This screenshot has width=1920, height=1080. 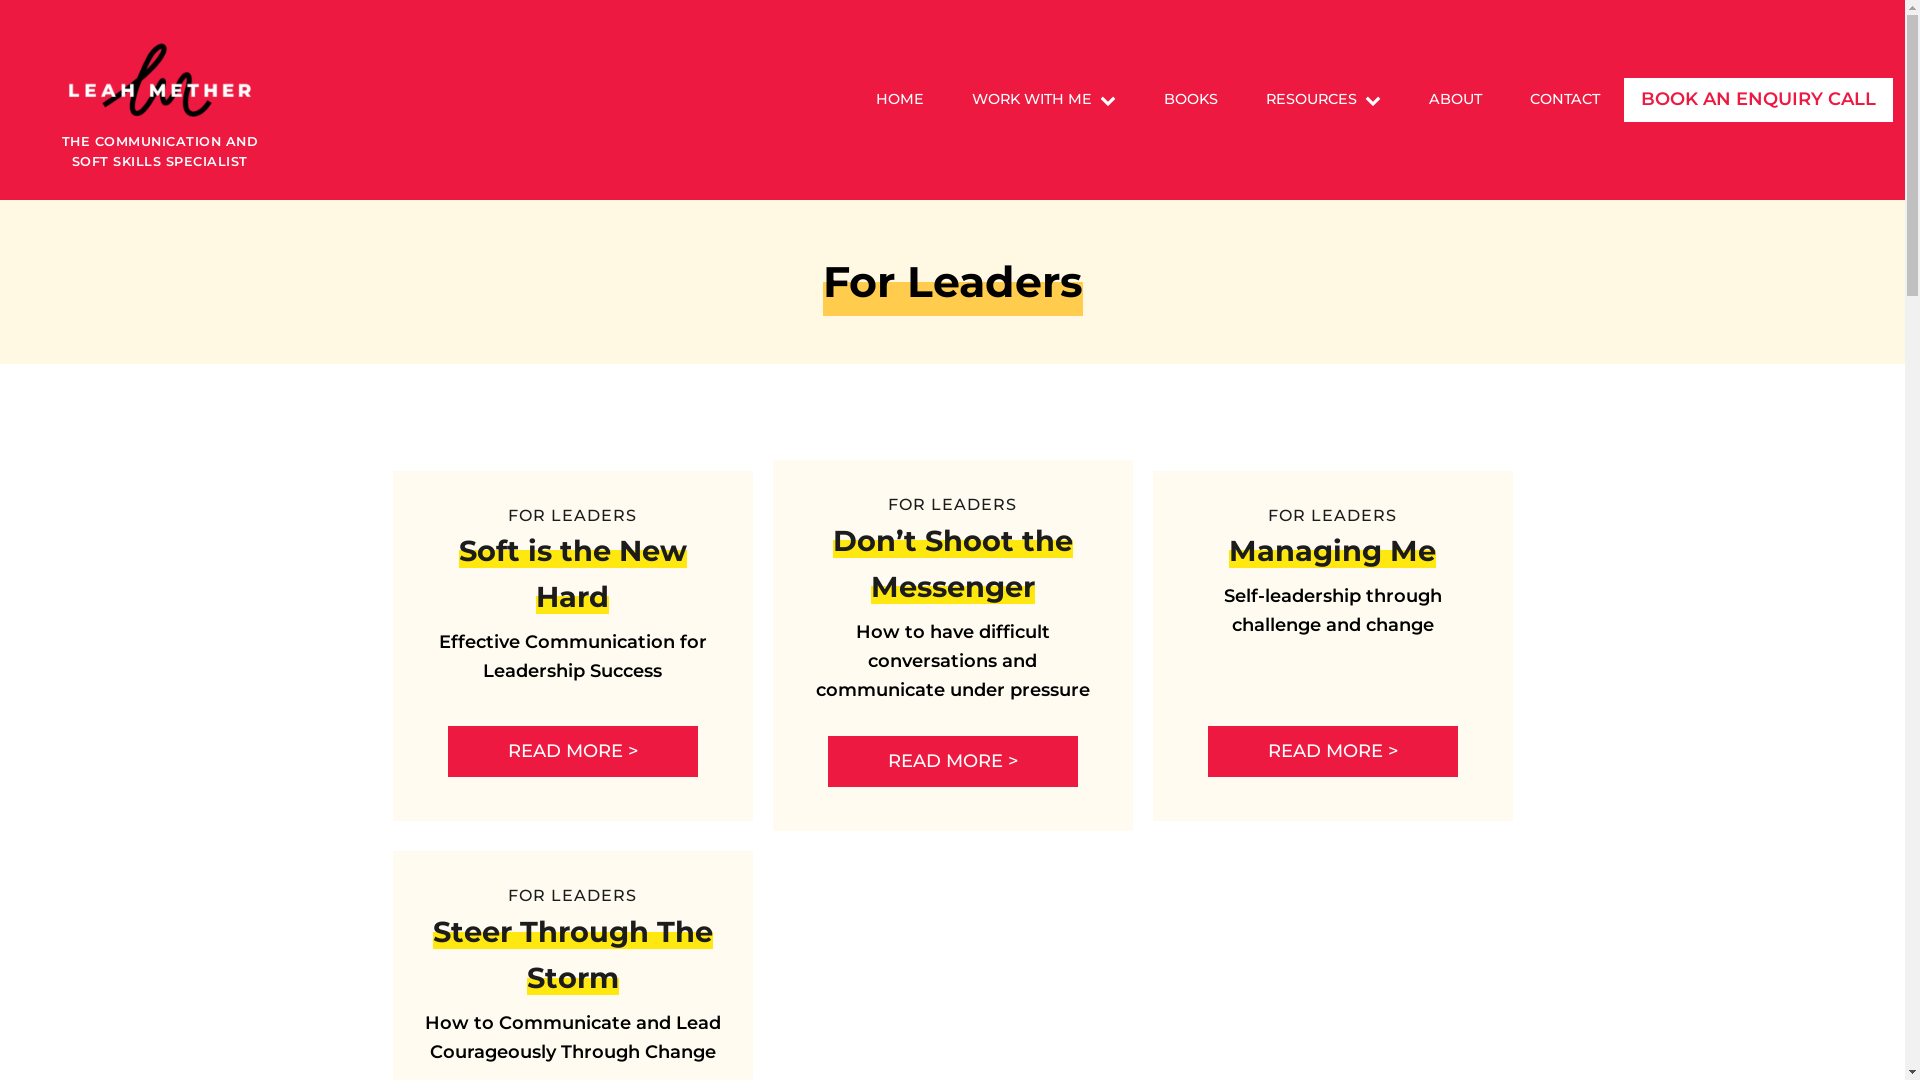 I want to click on HOME, so click(x=900, y=100).